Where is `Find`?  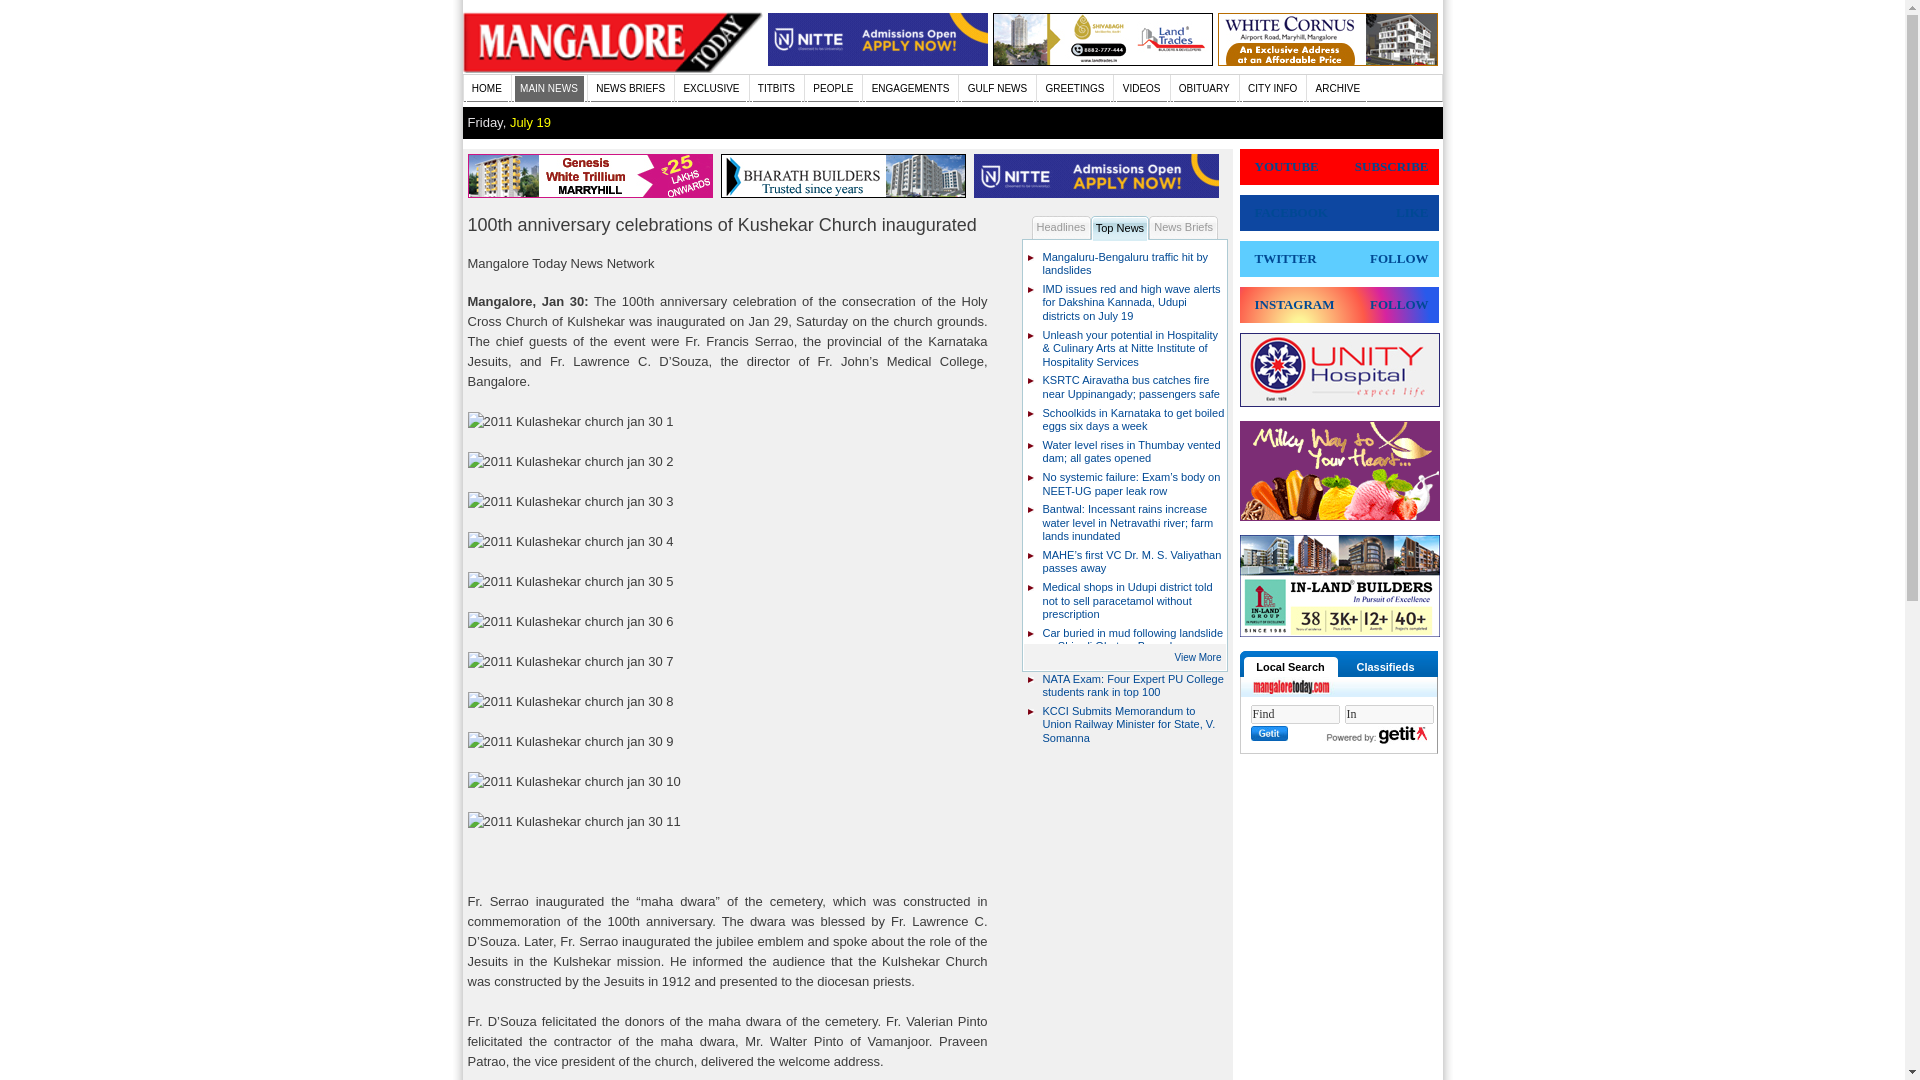 Find is located at coordinates (1294, 714).